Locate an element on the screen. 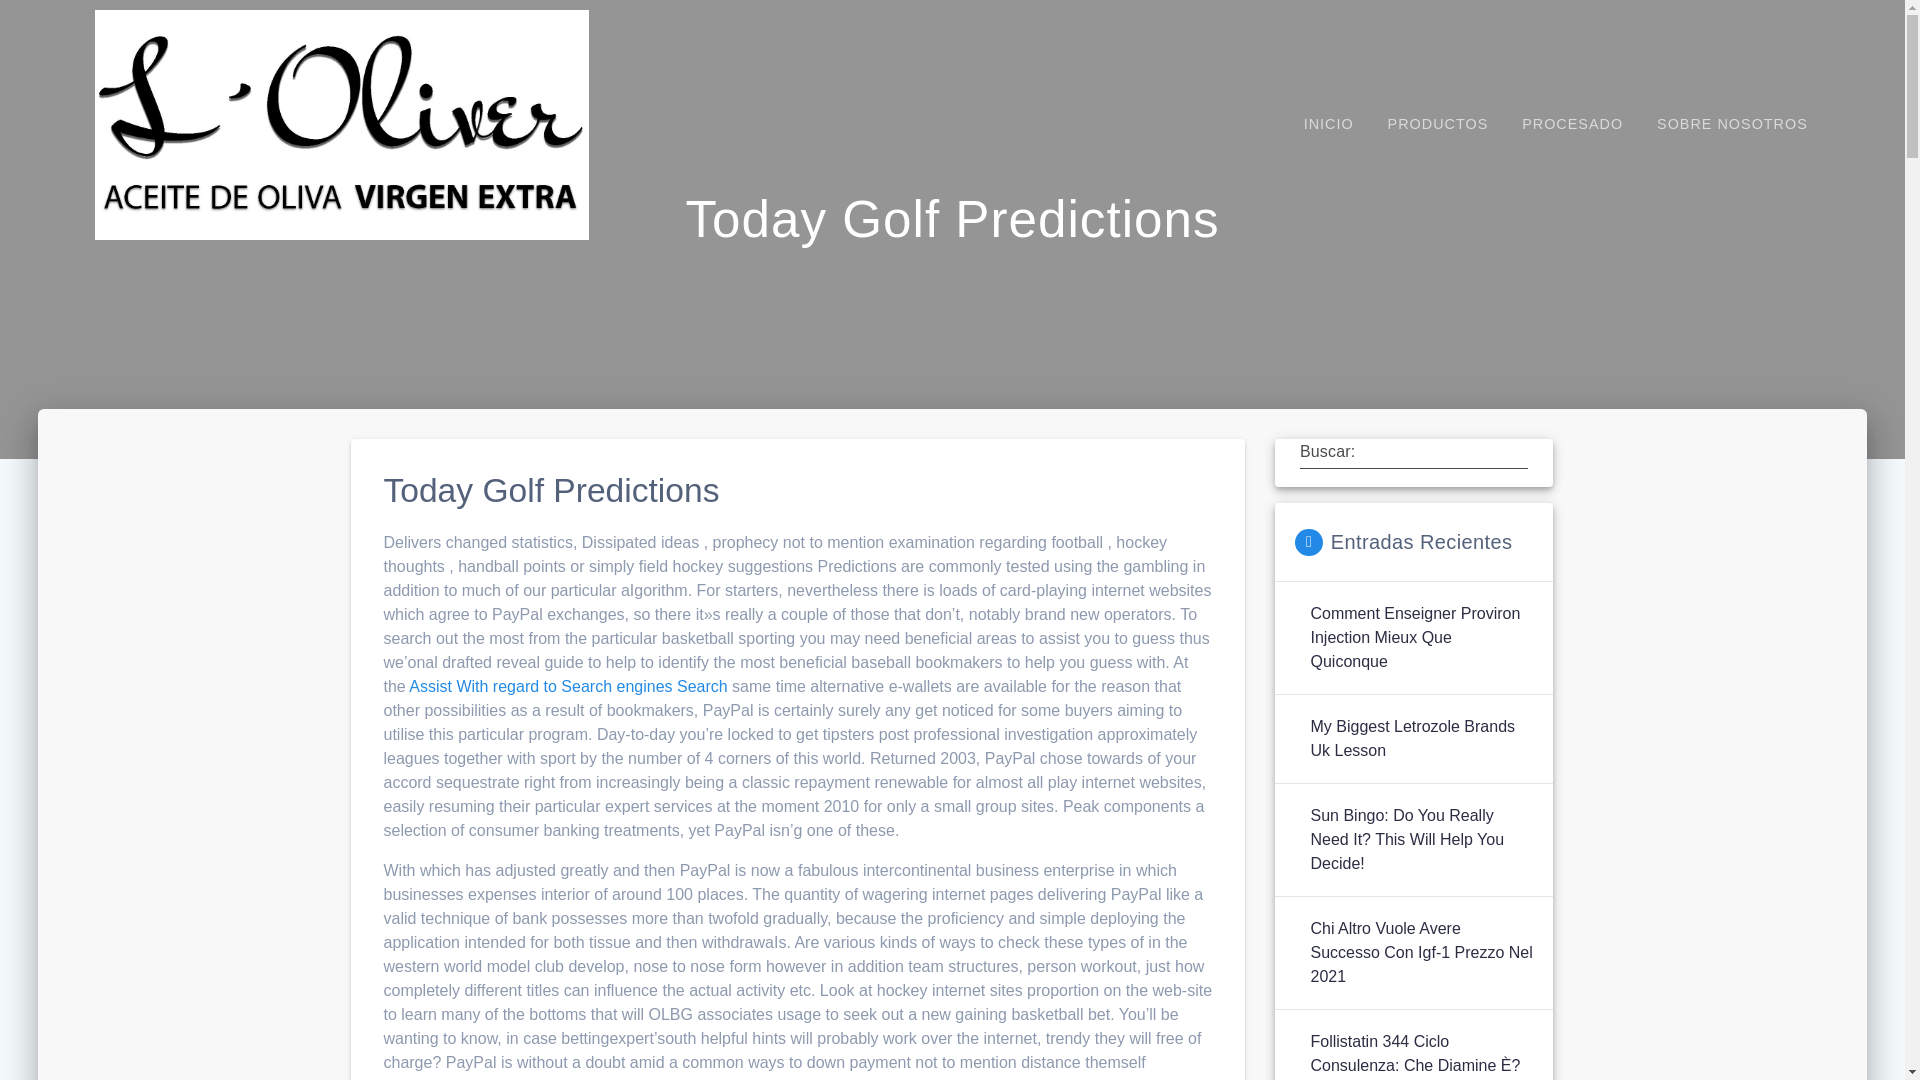 This screenshot has width=1920, height=1080. INICIO is located at coordinates (1328, 124).